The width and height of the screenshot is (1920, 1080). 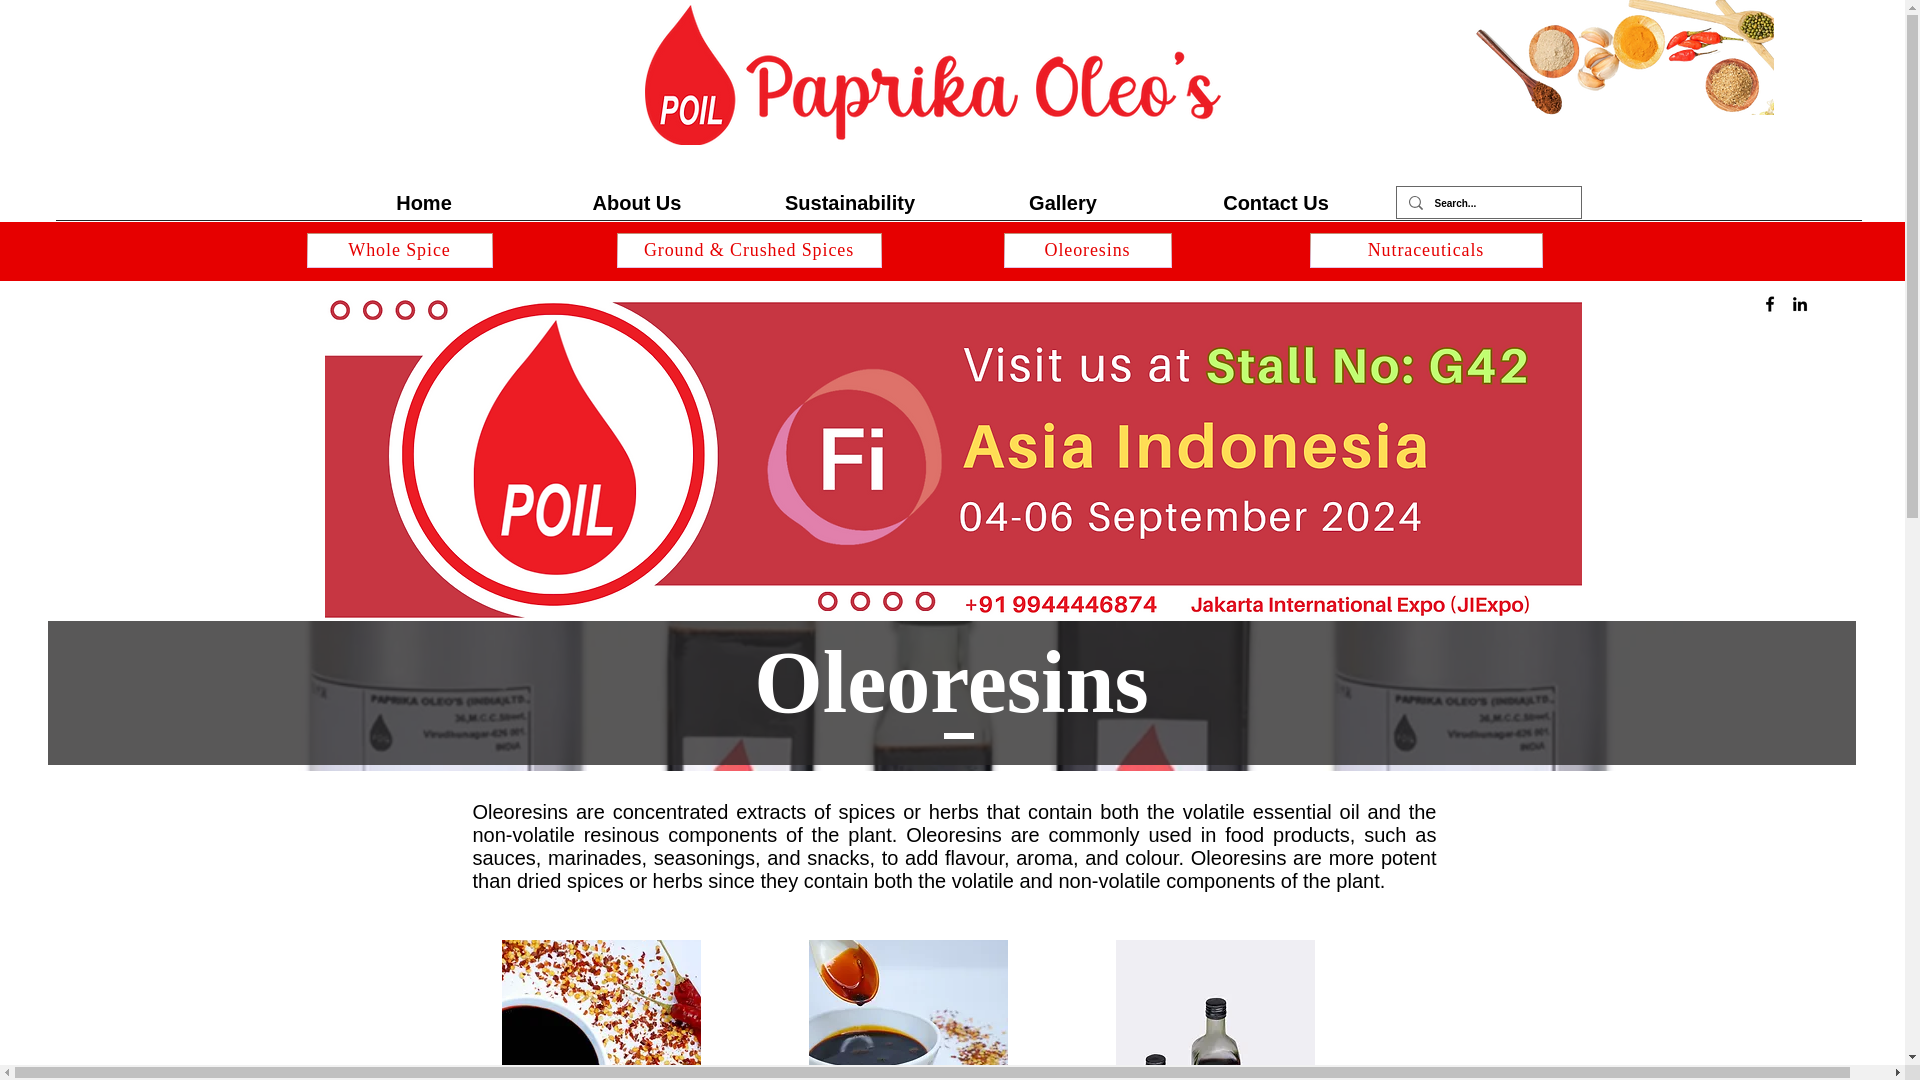 I want to click on Contact Us, so click(x=1276, y=202).